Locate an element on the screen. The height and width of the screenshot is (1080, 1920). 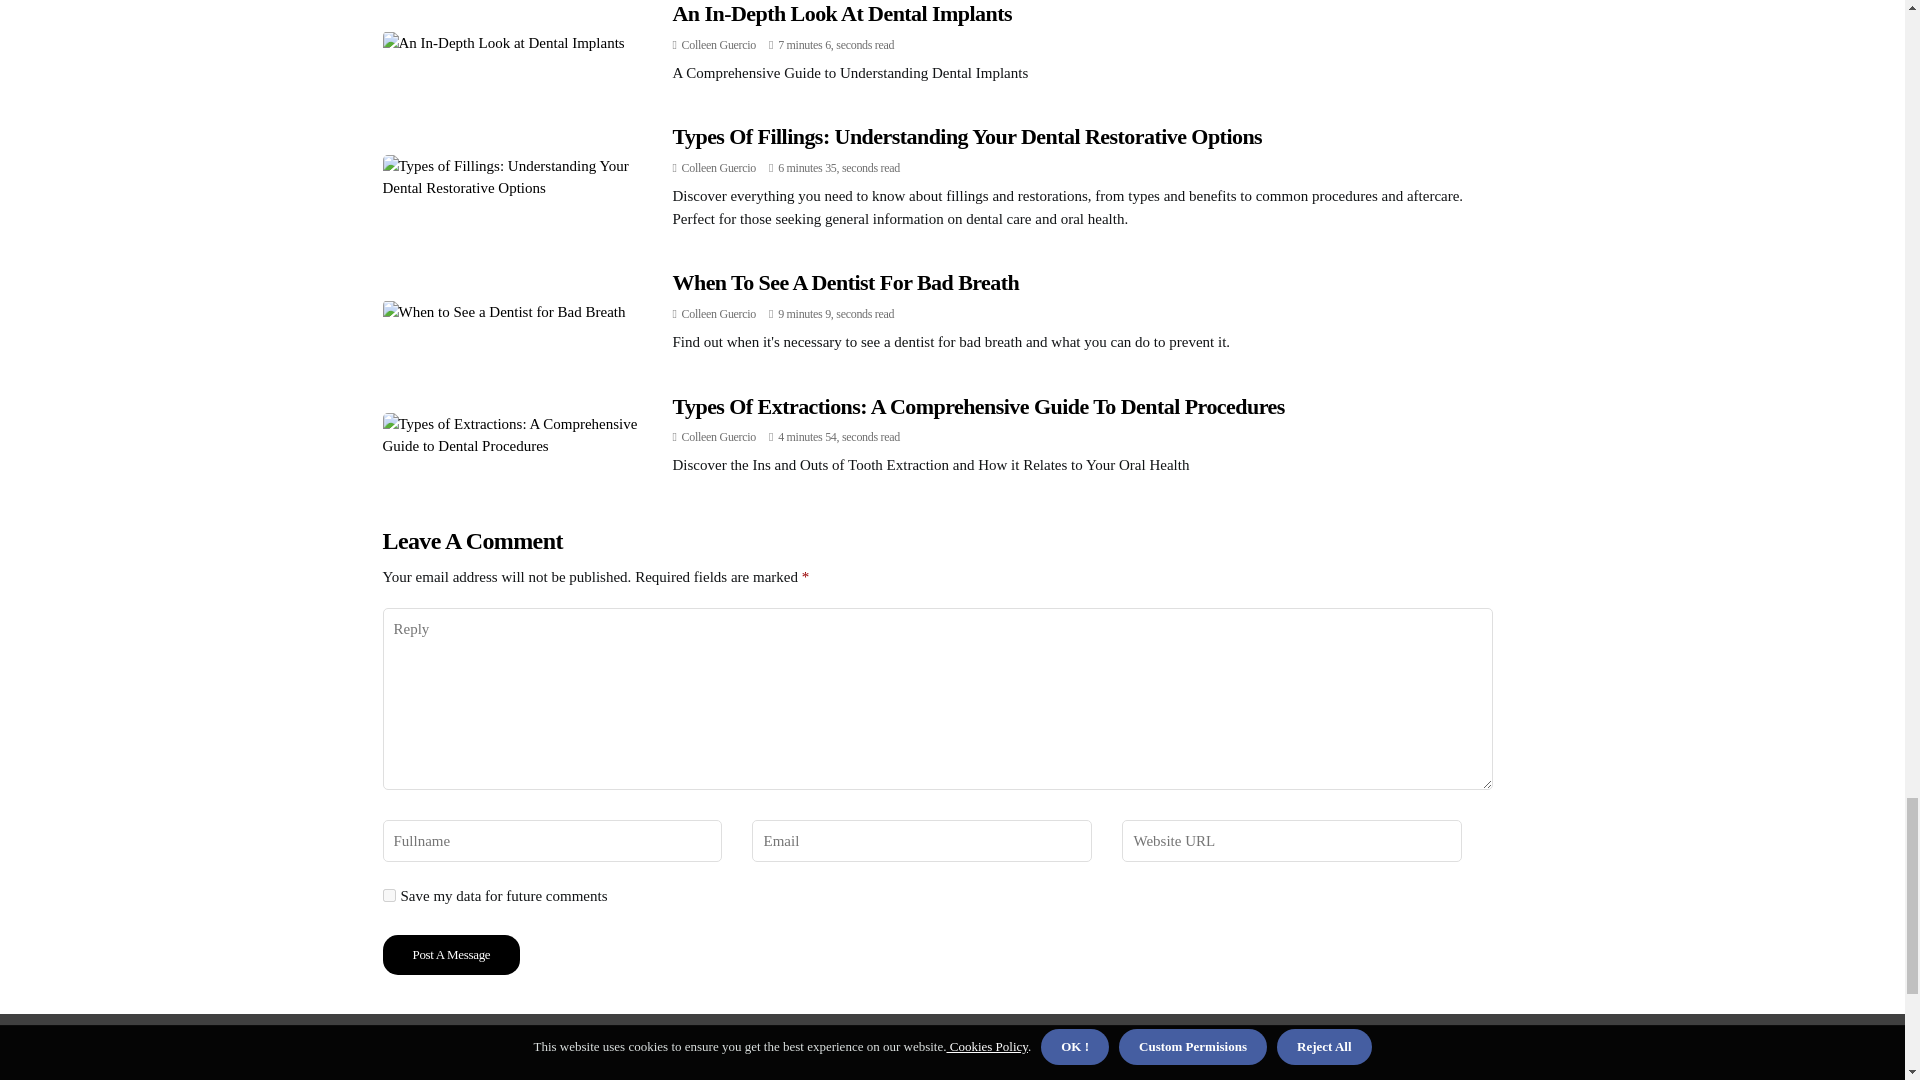
Post a Message is located at coordinates (451, 955).